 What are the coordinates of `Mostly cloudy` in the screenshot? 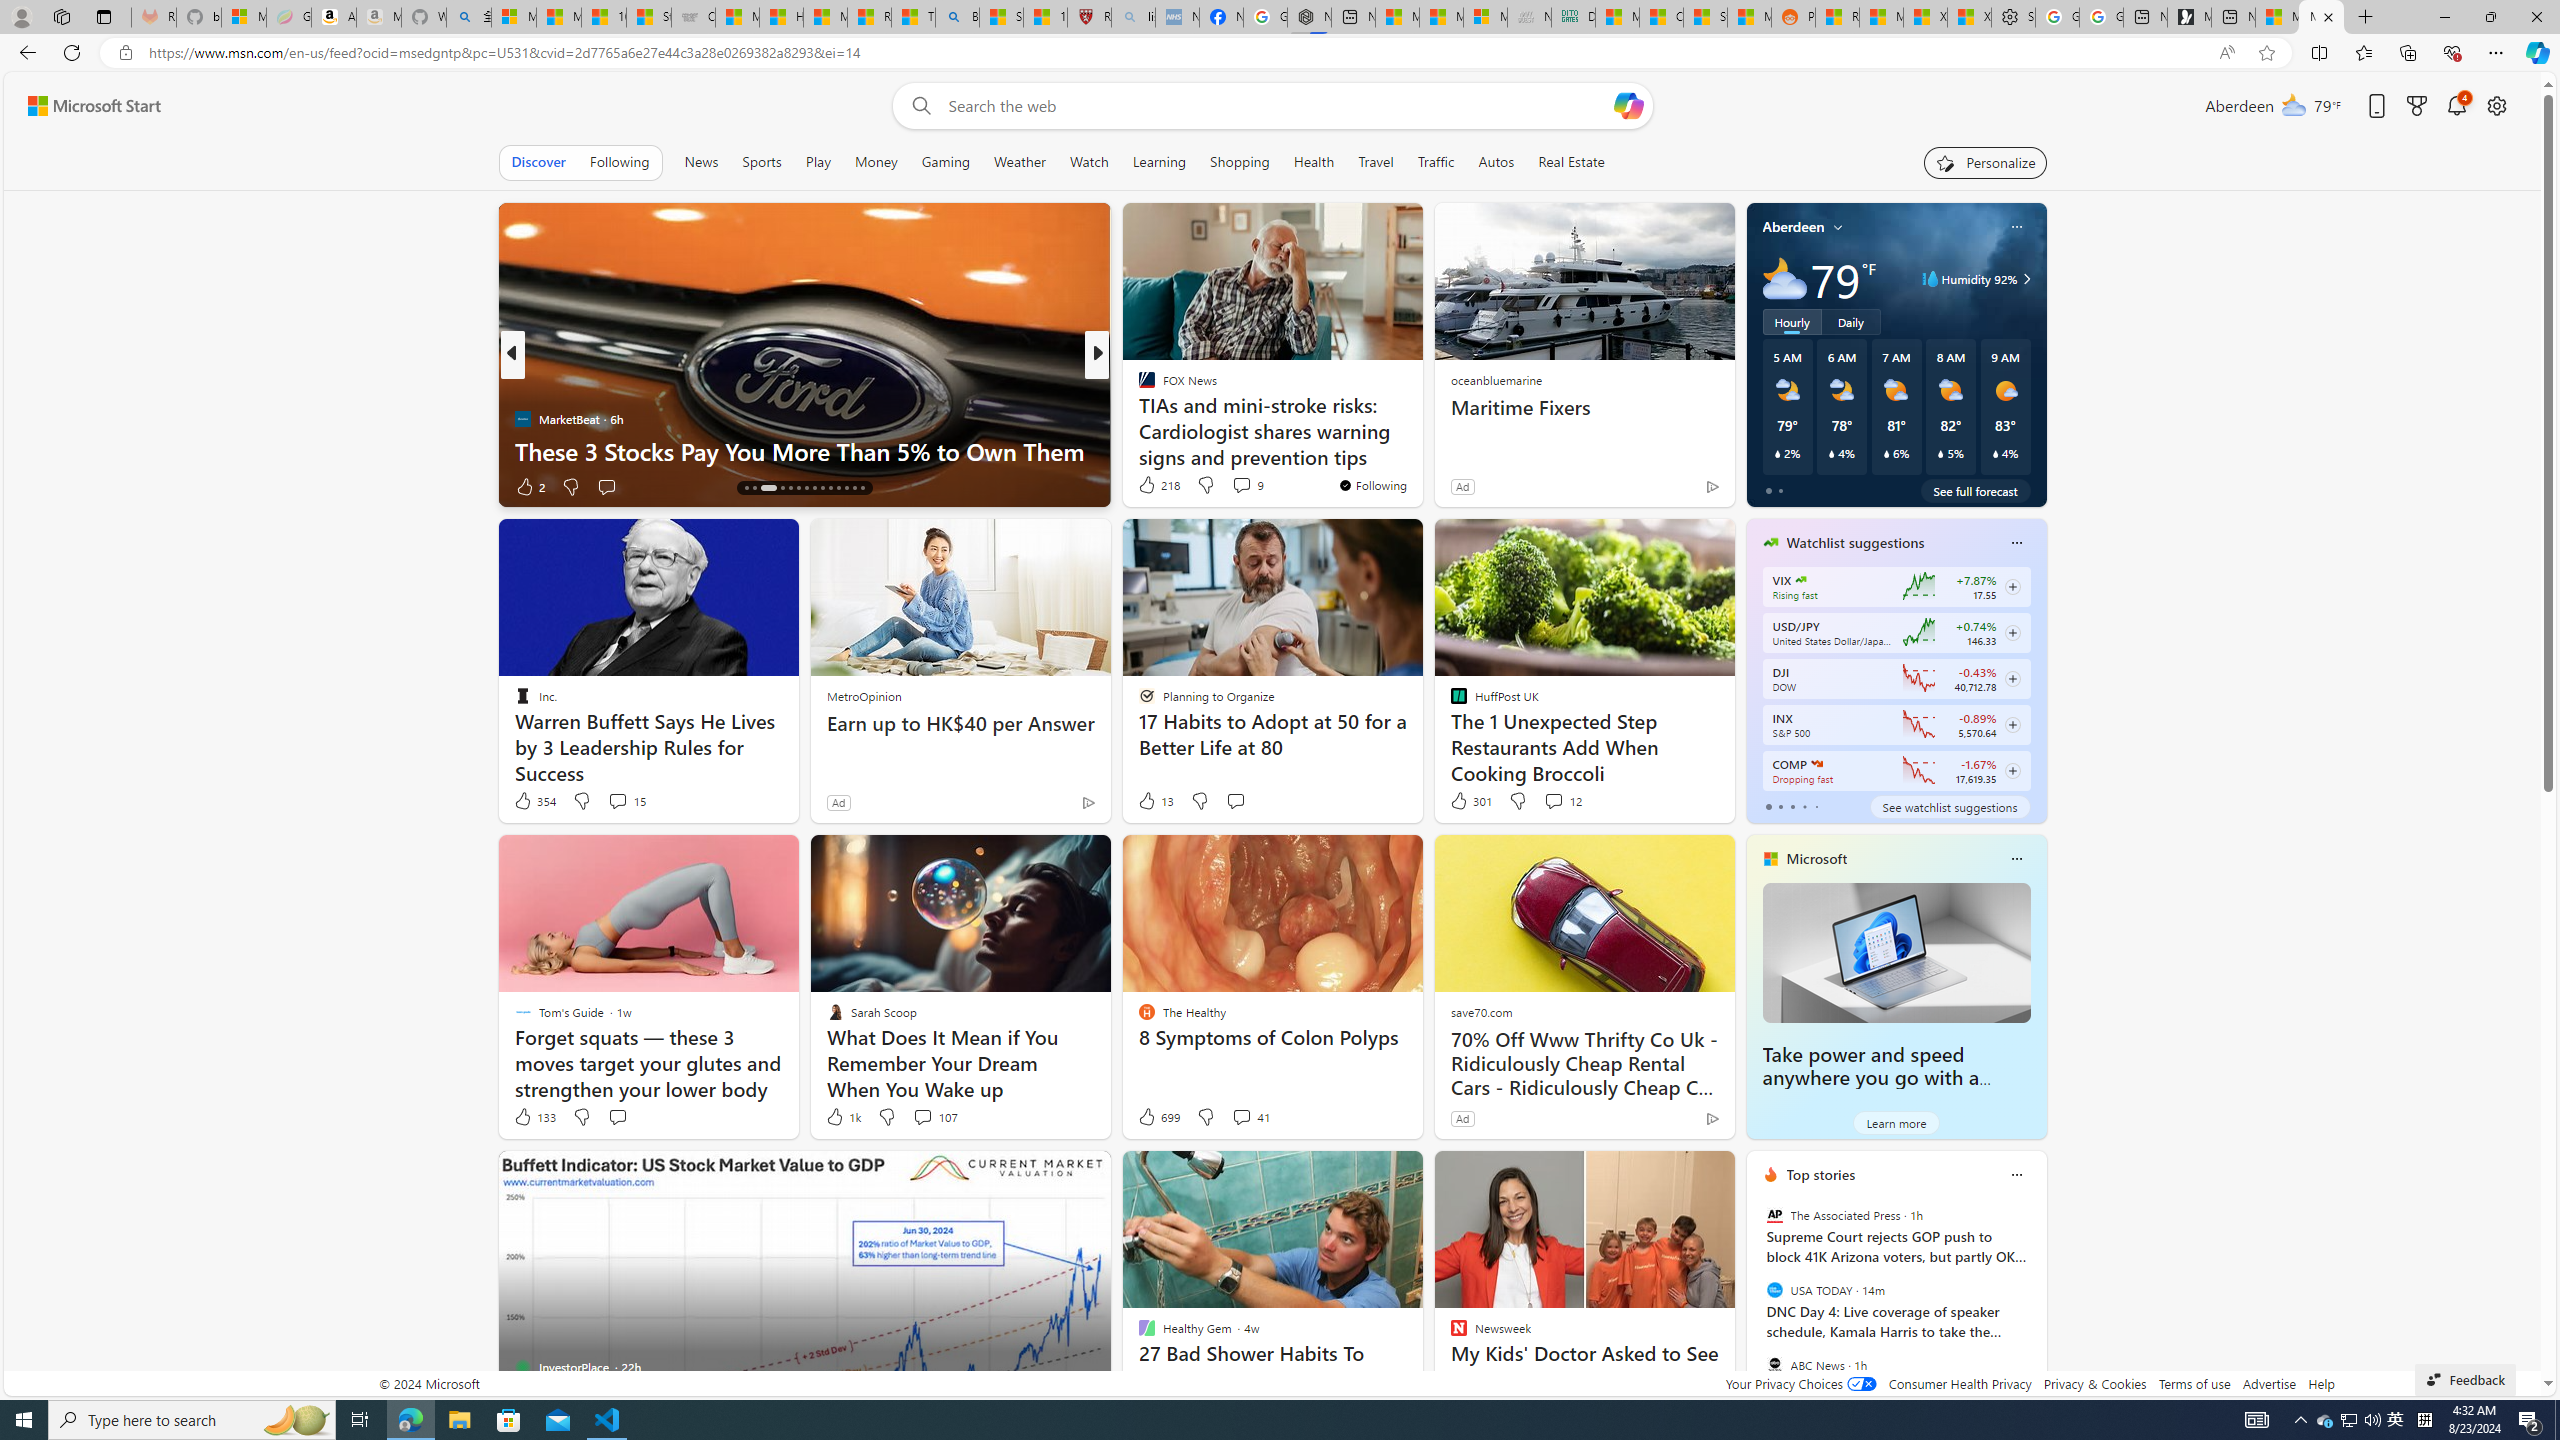 It's located at (1784, 278).